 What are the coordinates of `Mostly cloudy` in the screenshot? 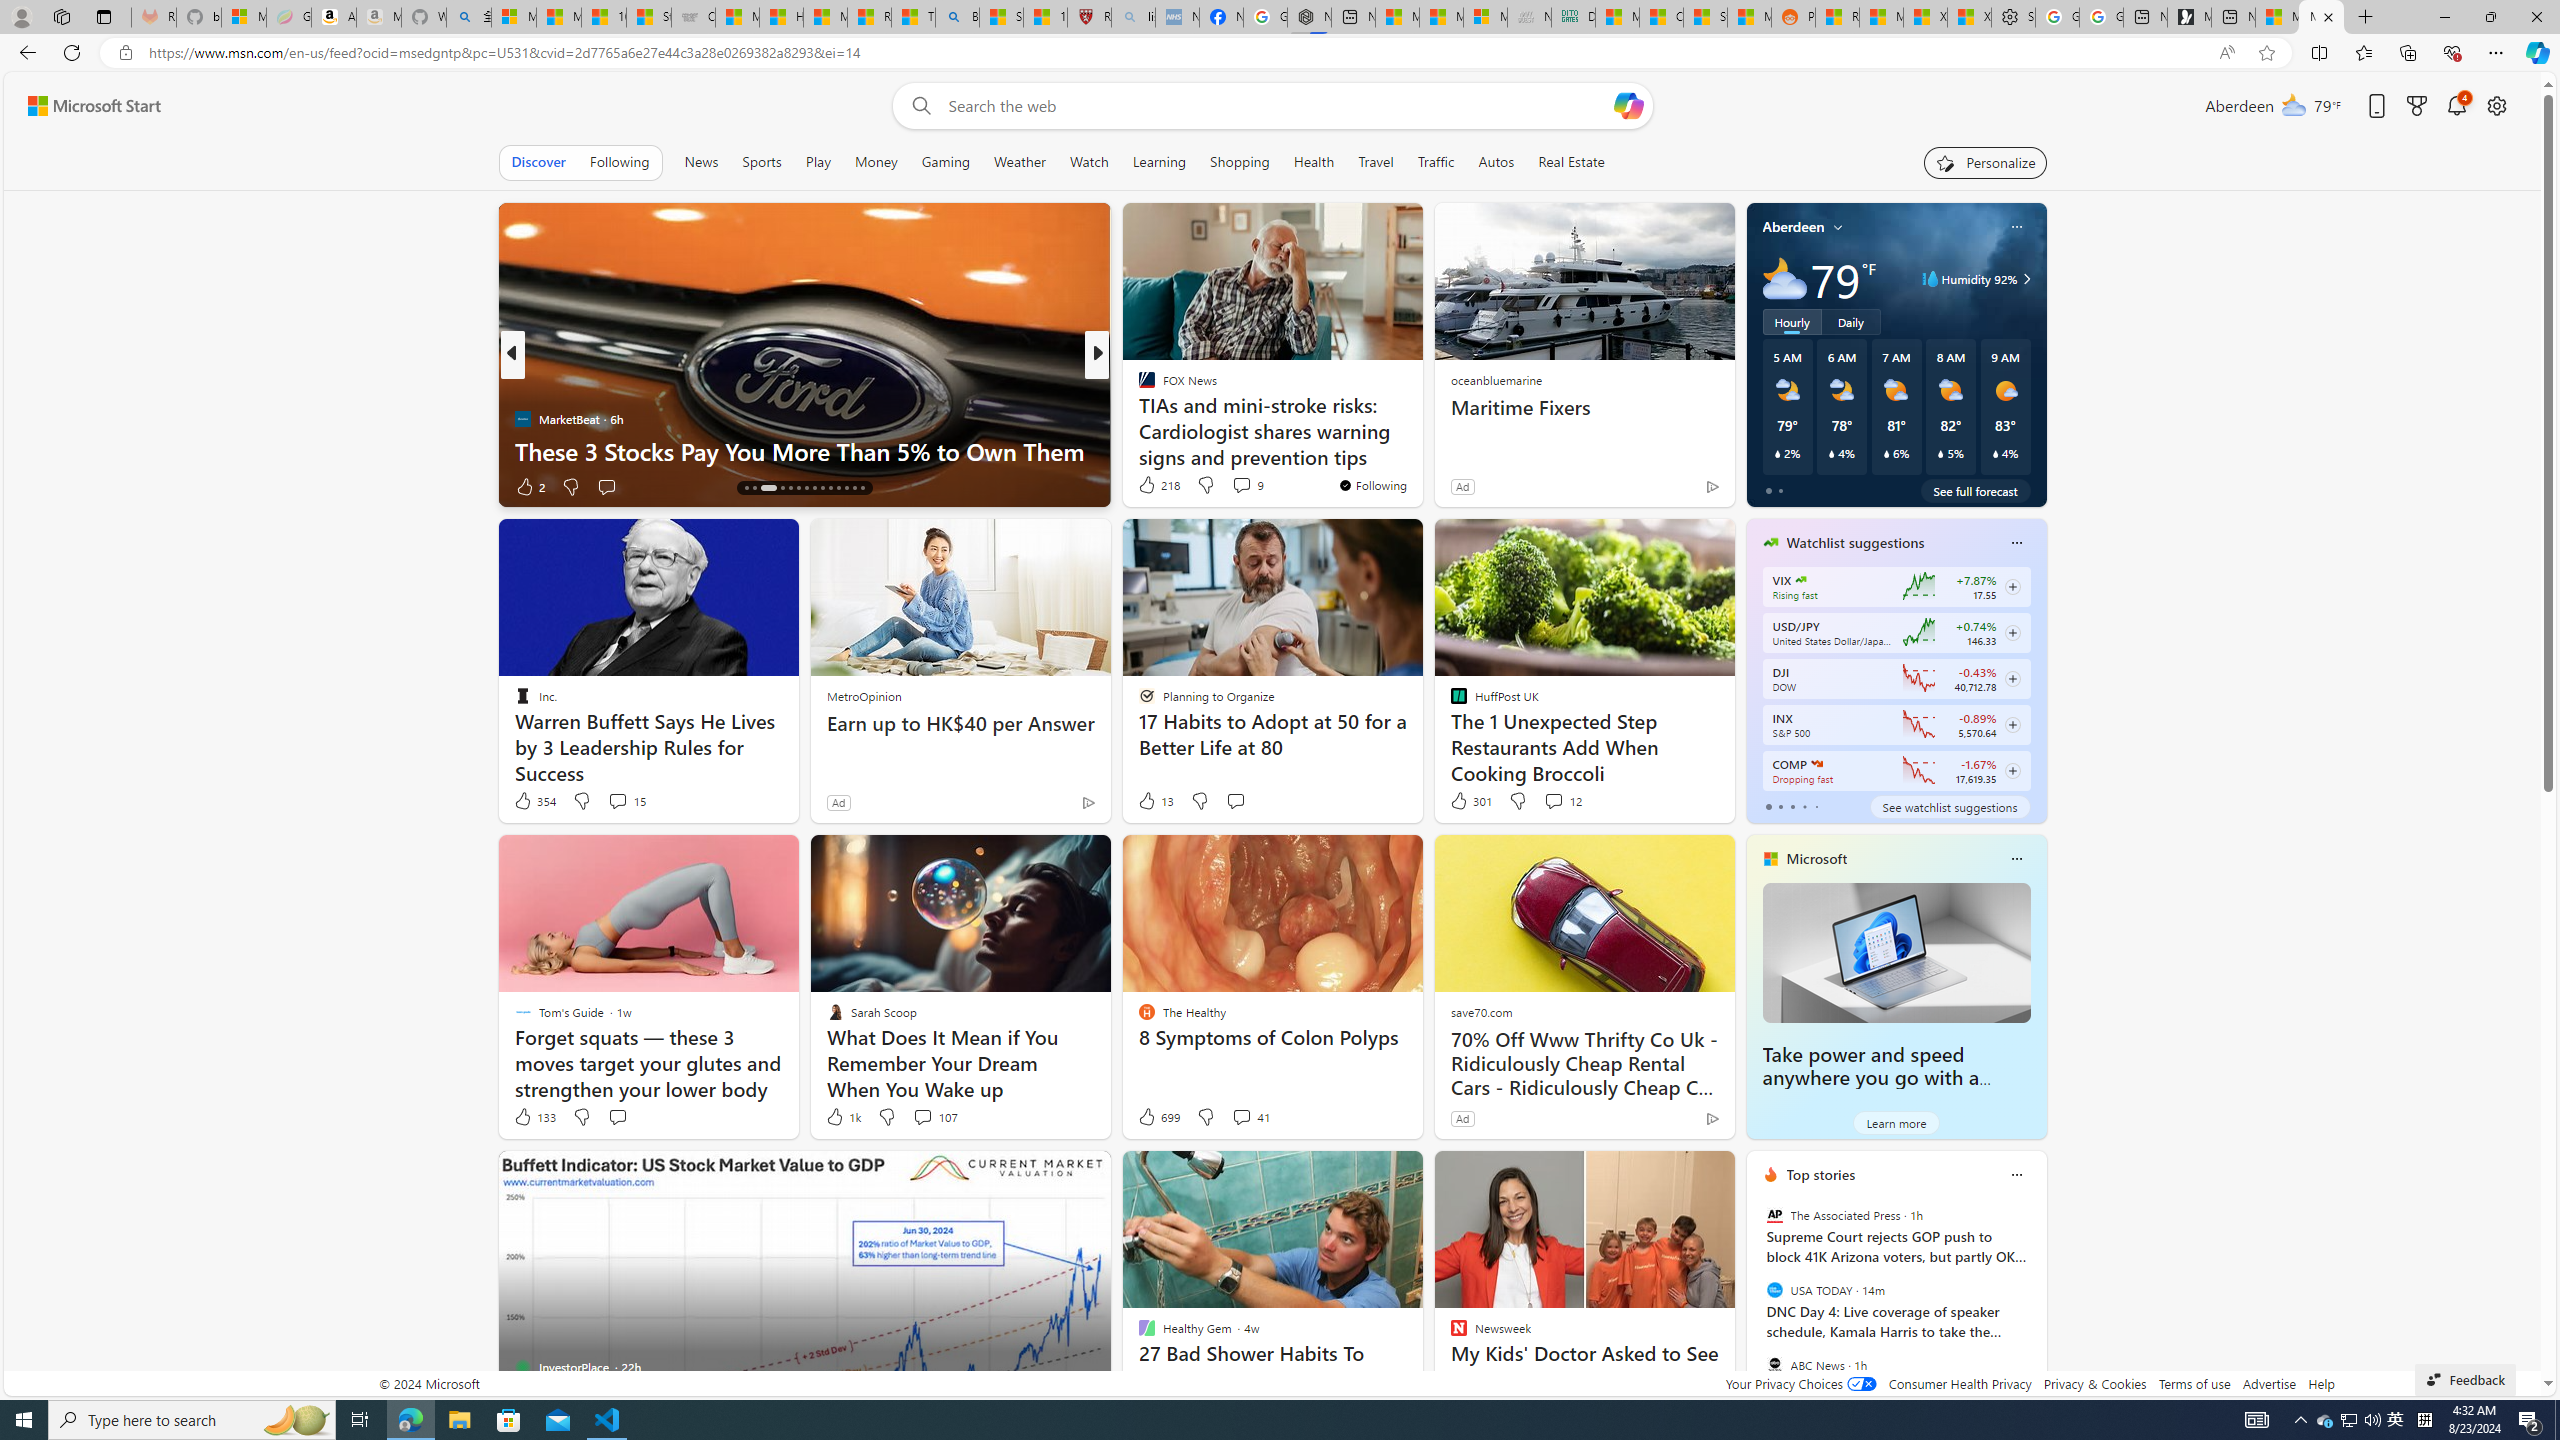 It's located at (1784, 278).